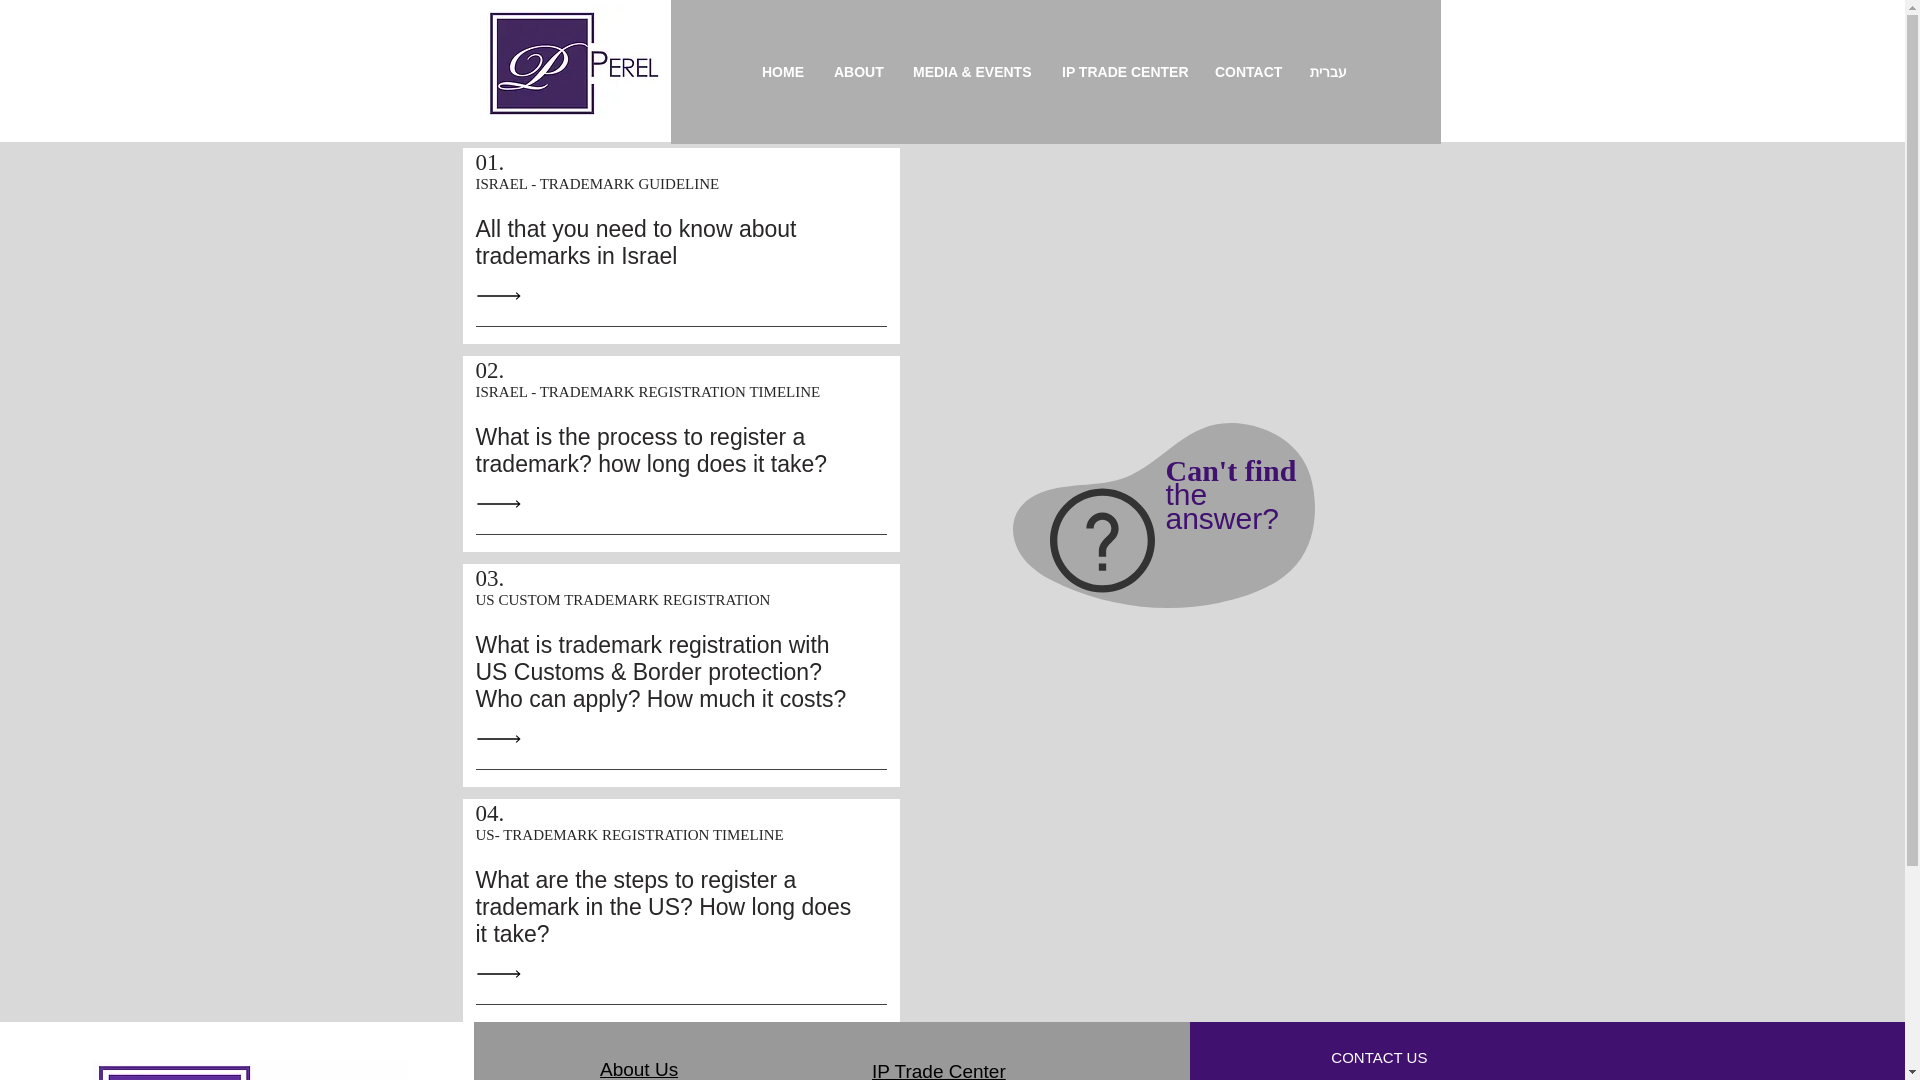 The height and width of the screenshot is (1080, 1920). What do you see at coordinates (1234, 494) in the screenshot?
I see `About Us` at bounding box center [1234, 494].